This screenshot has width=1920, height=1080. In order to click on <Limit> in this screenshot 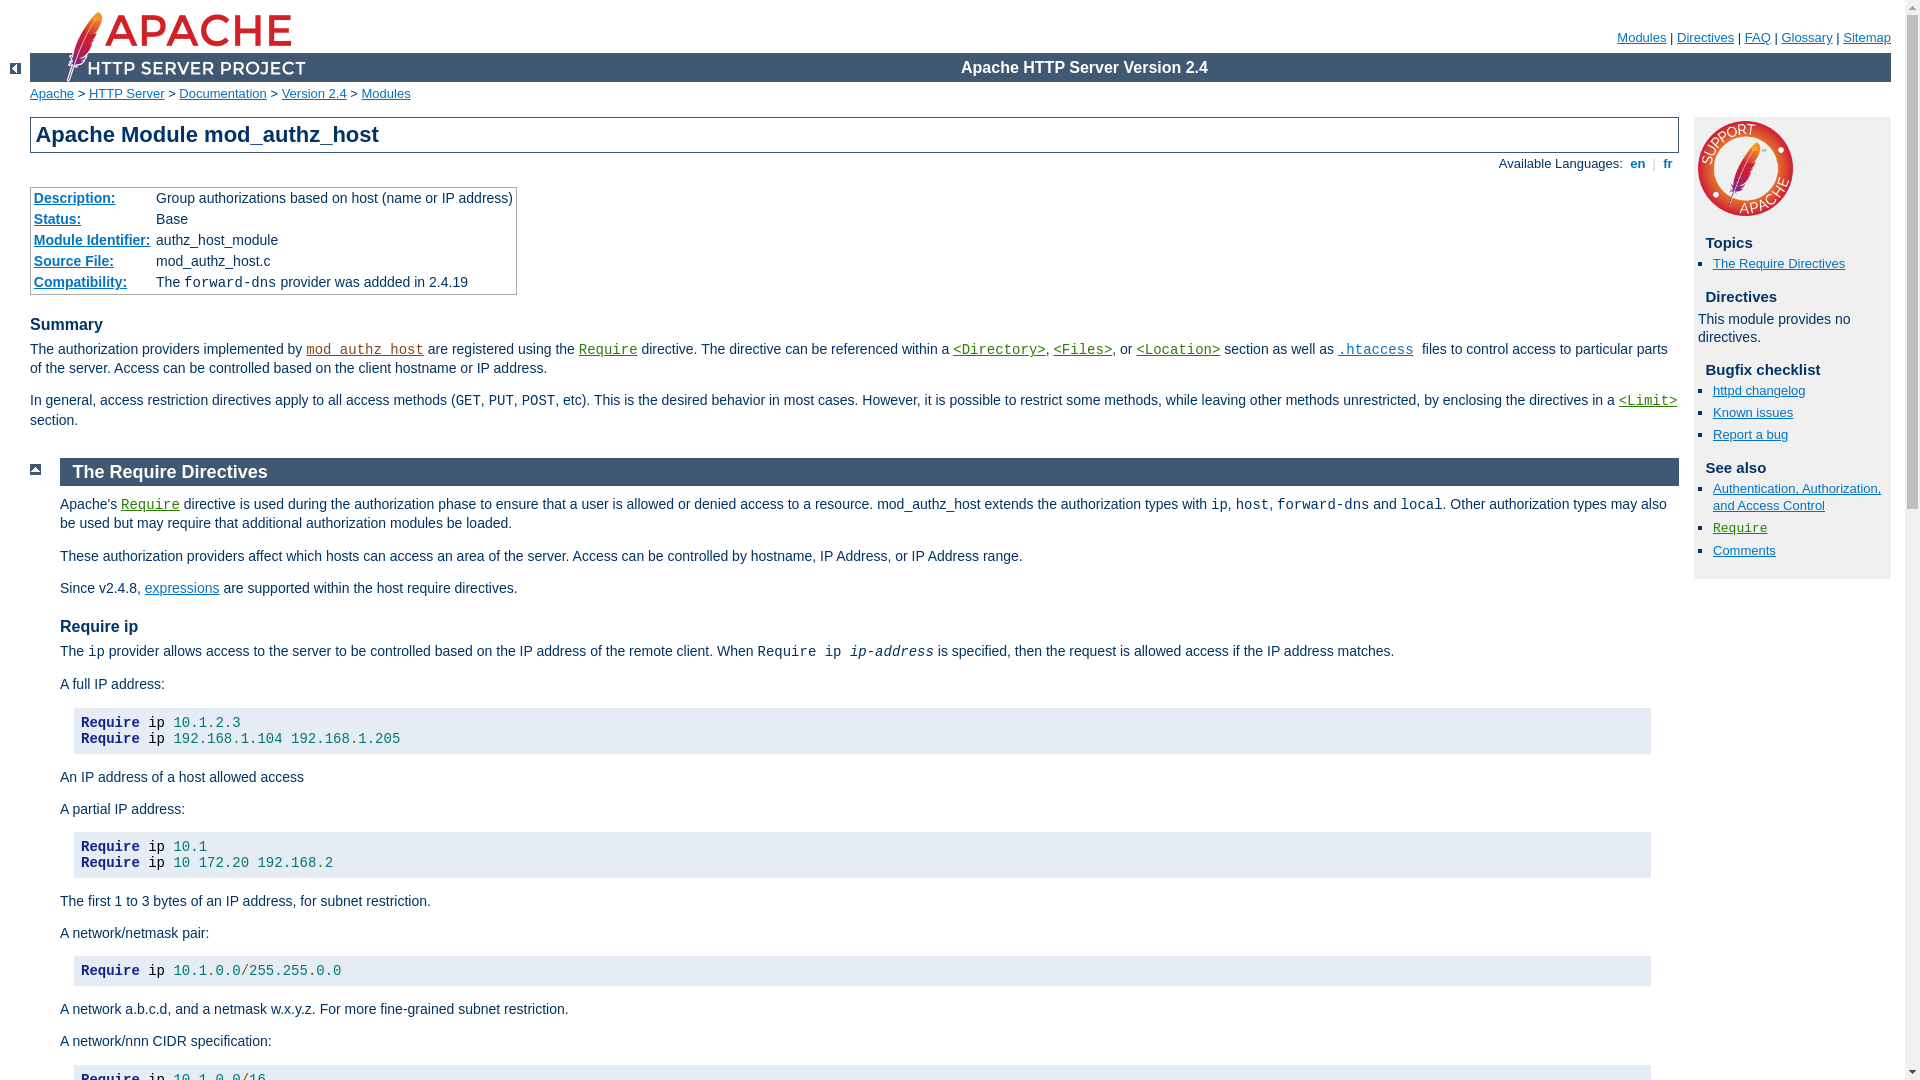, I will do `click(1648, 401)`.